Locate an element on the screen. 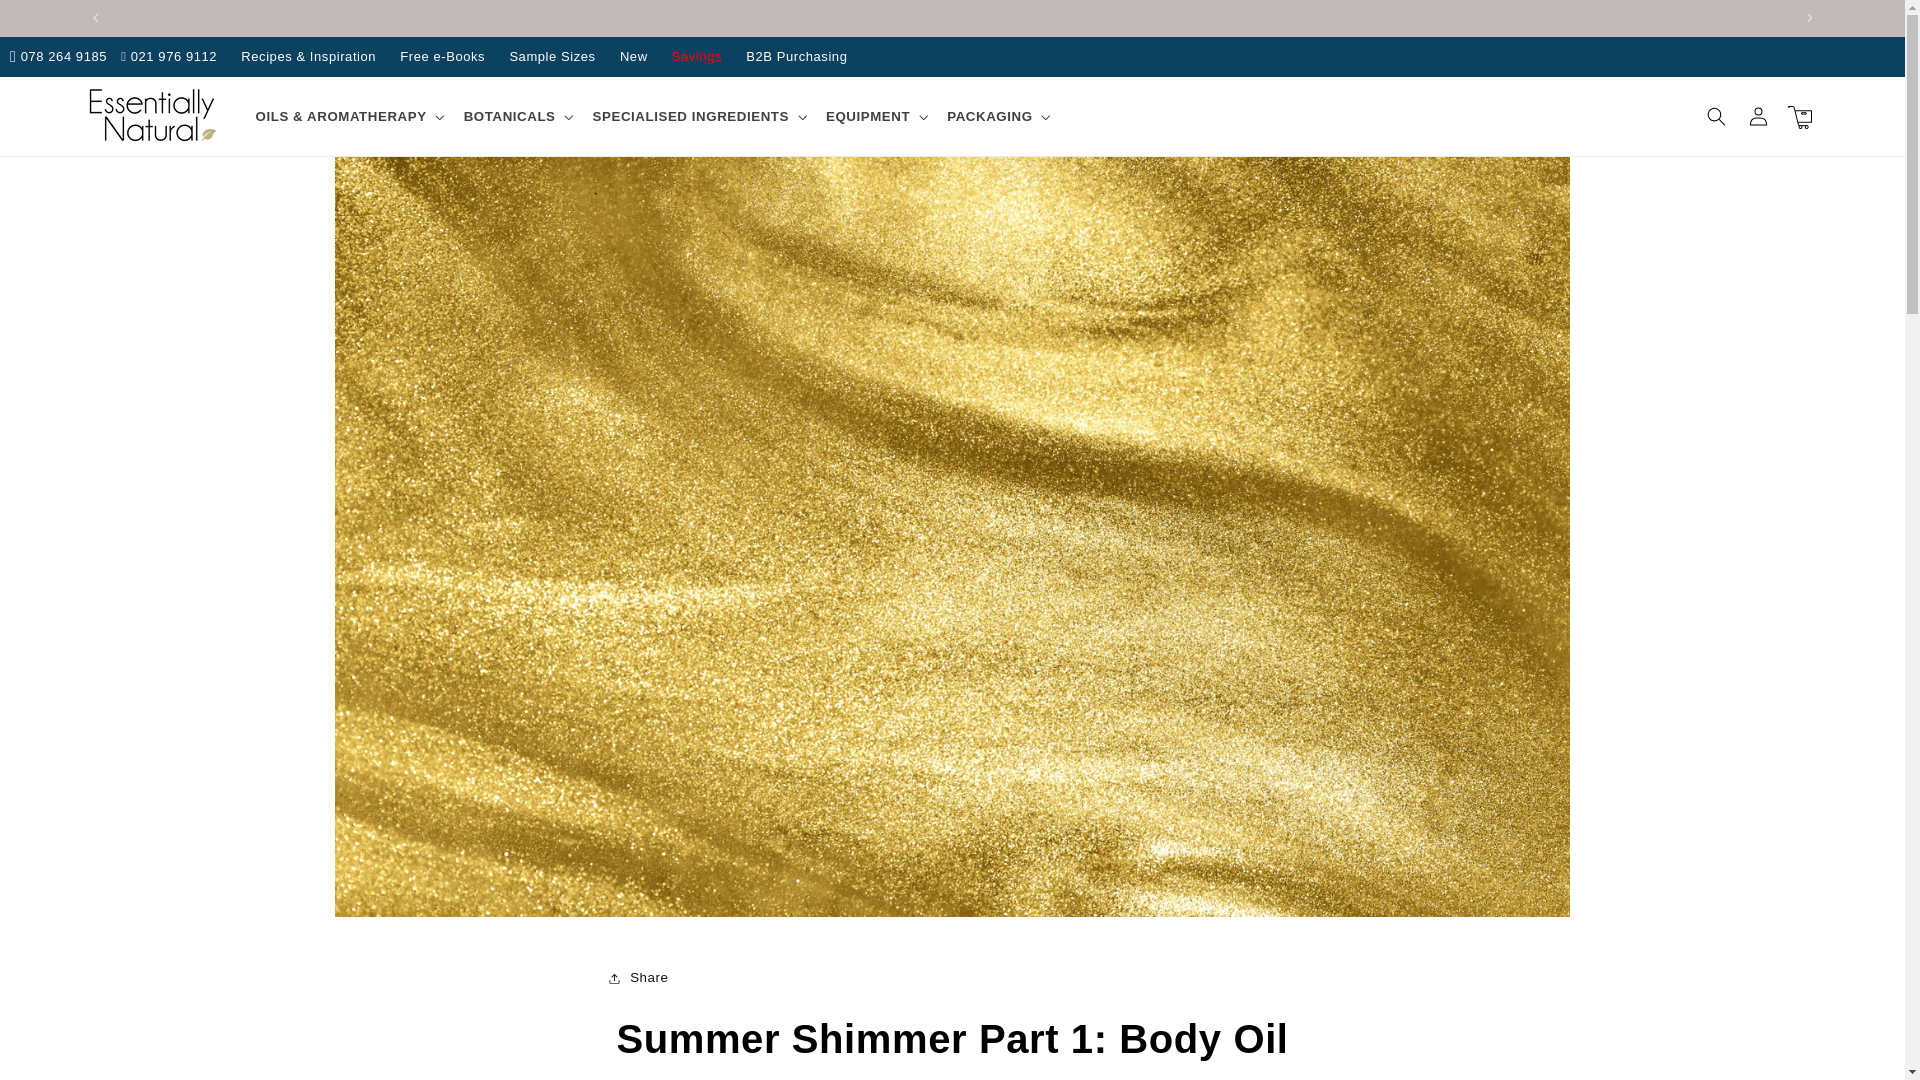  Skip to content is located at coordinates (58, 22).